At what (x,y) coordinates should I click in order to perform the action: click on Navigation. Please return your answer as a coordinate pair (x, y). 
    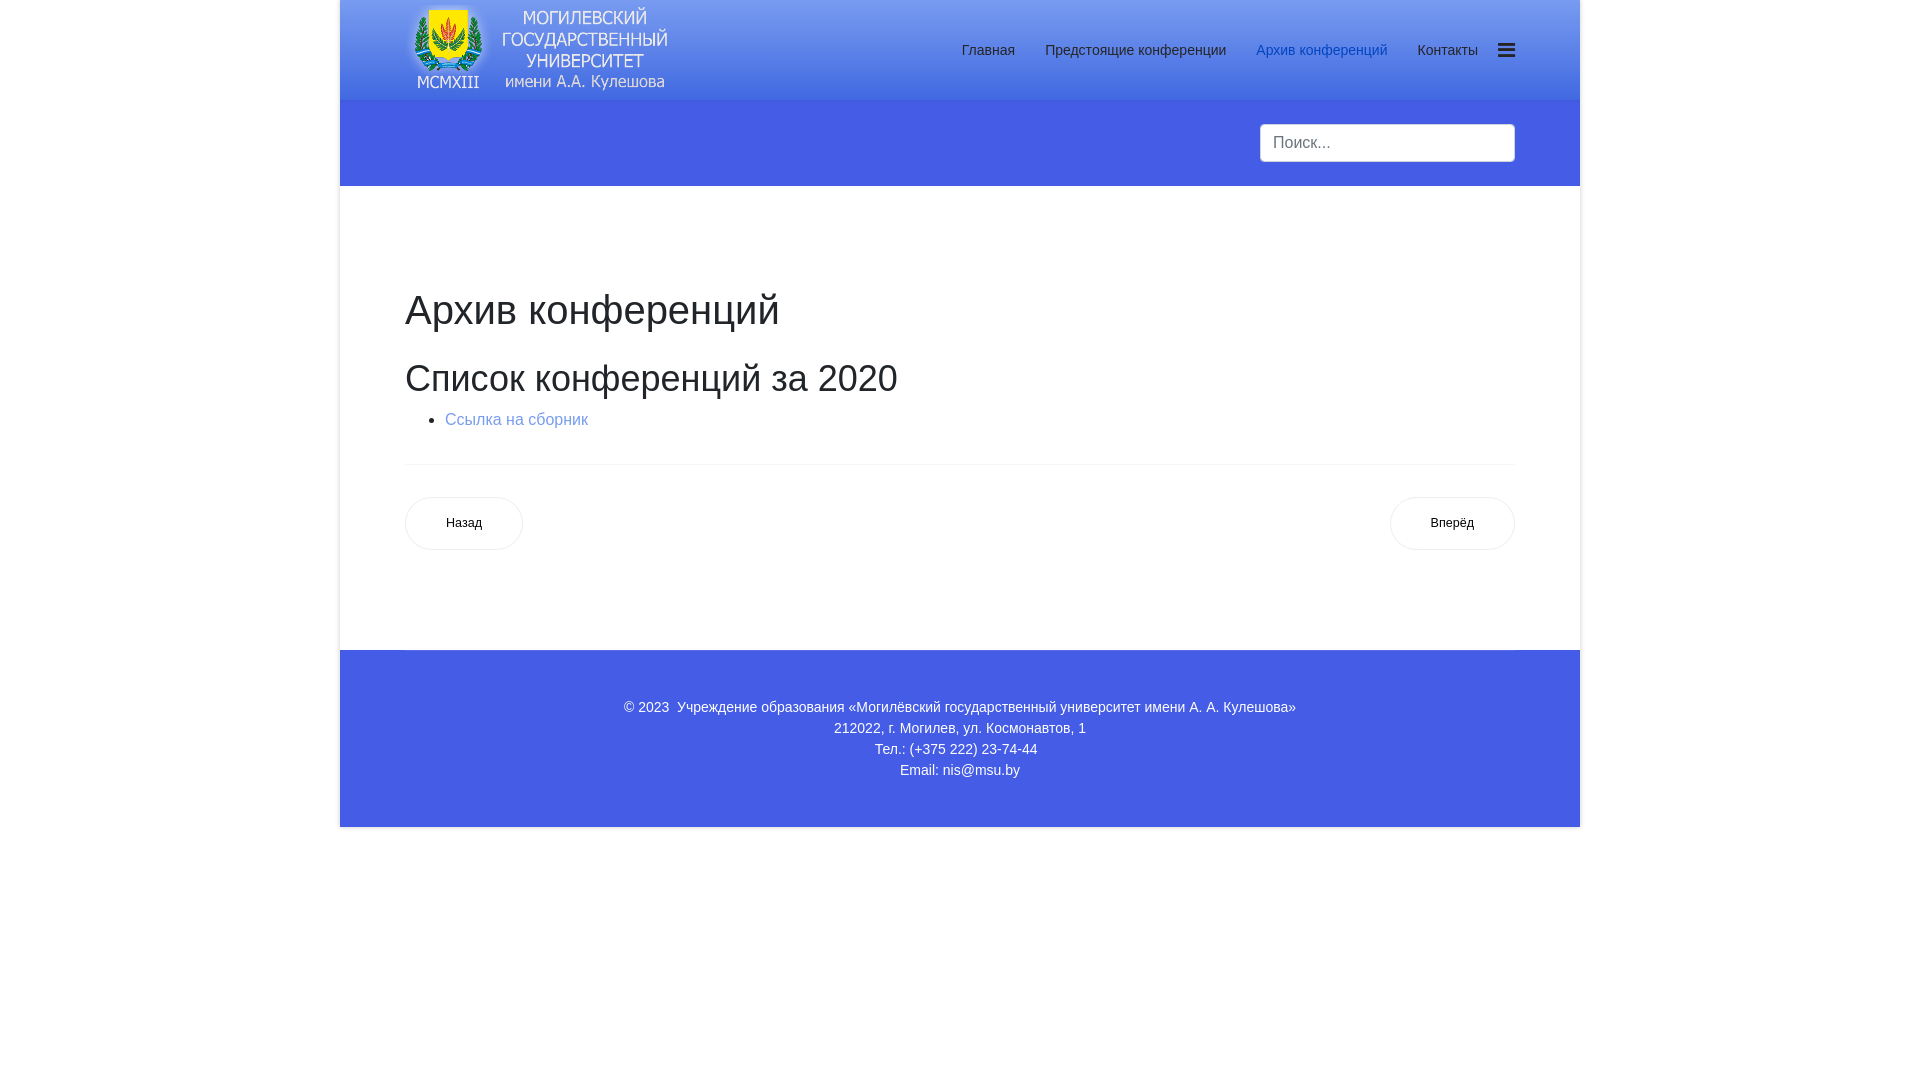
    Looking at the image, I should click on (1506, 50).